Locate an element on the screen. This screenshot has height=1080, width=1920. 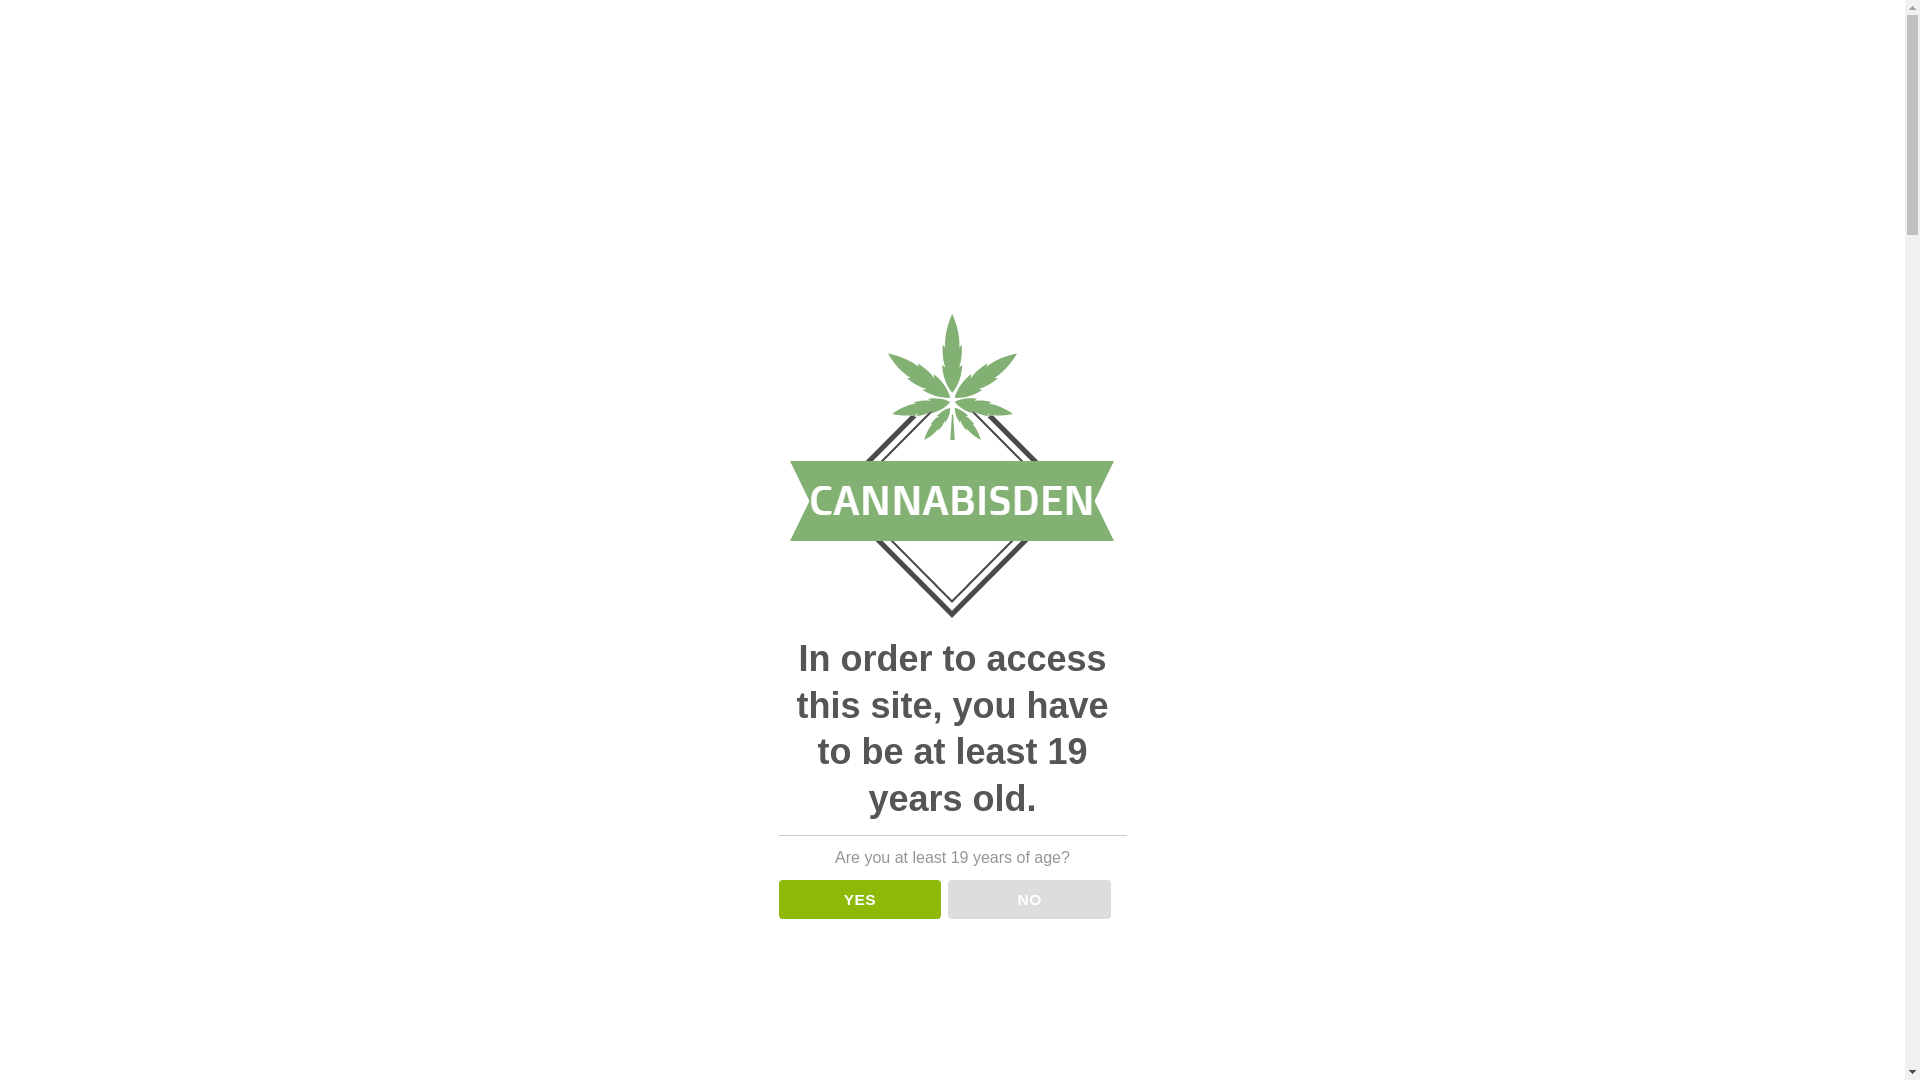
Concentrates is located at coordinates (335, 990).